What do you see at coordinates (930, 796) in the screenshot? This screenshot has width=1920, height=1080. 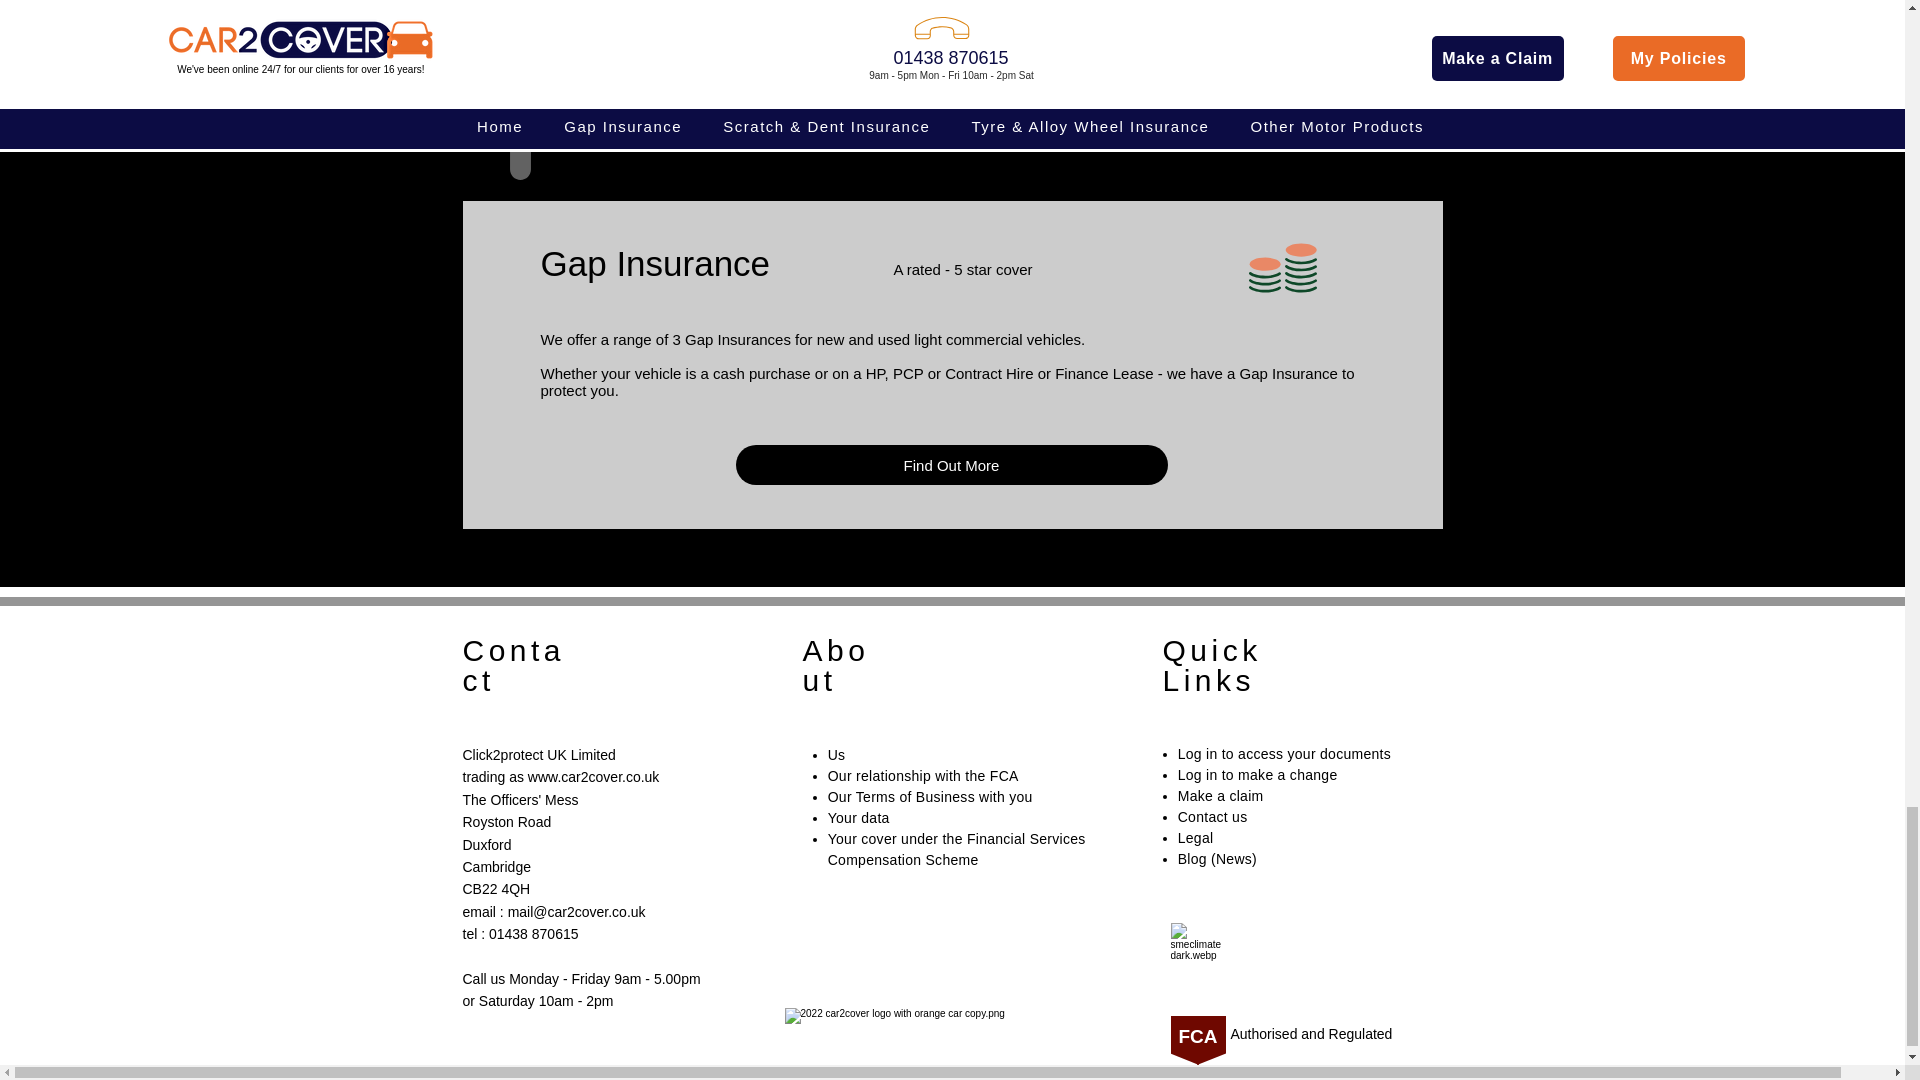 I see `Our Terms of Business with you` at bounding box center [930, 796].